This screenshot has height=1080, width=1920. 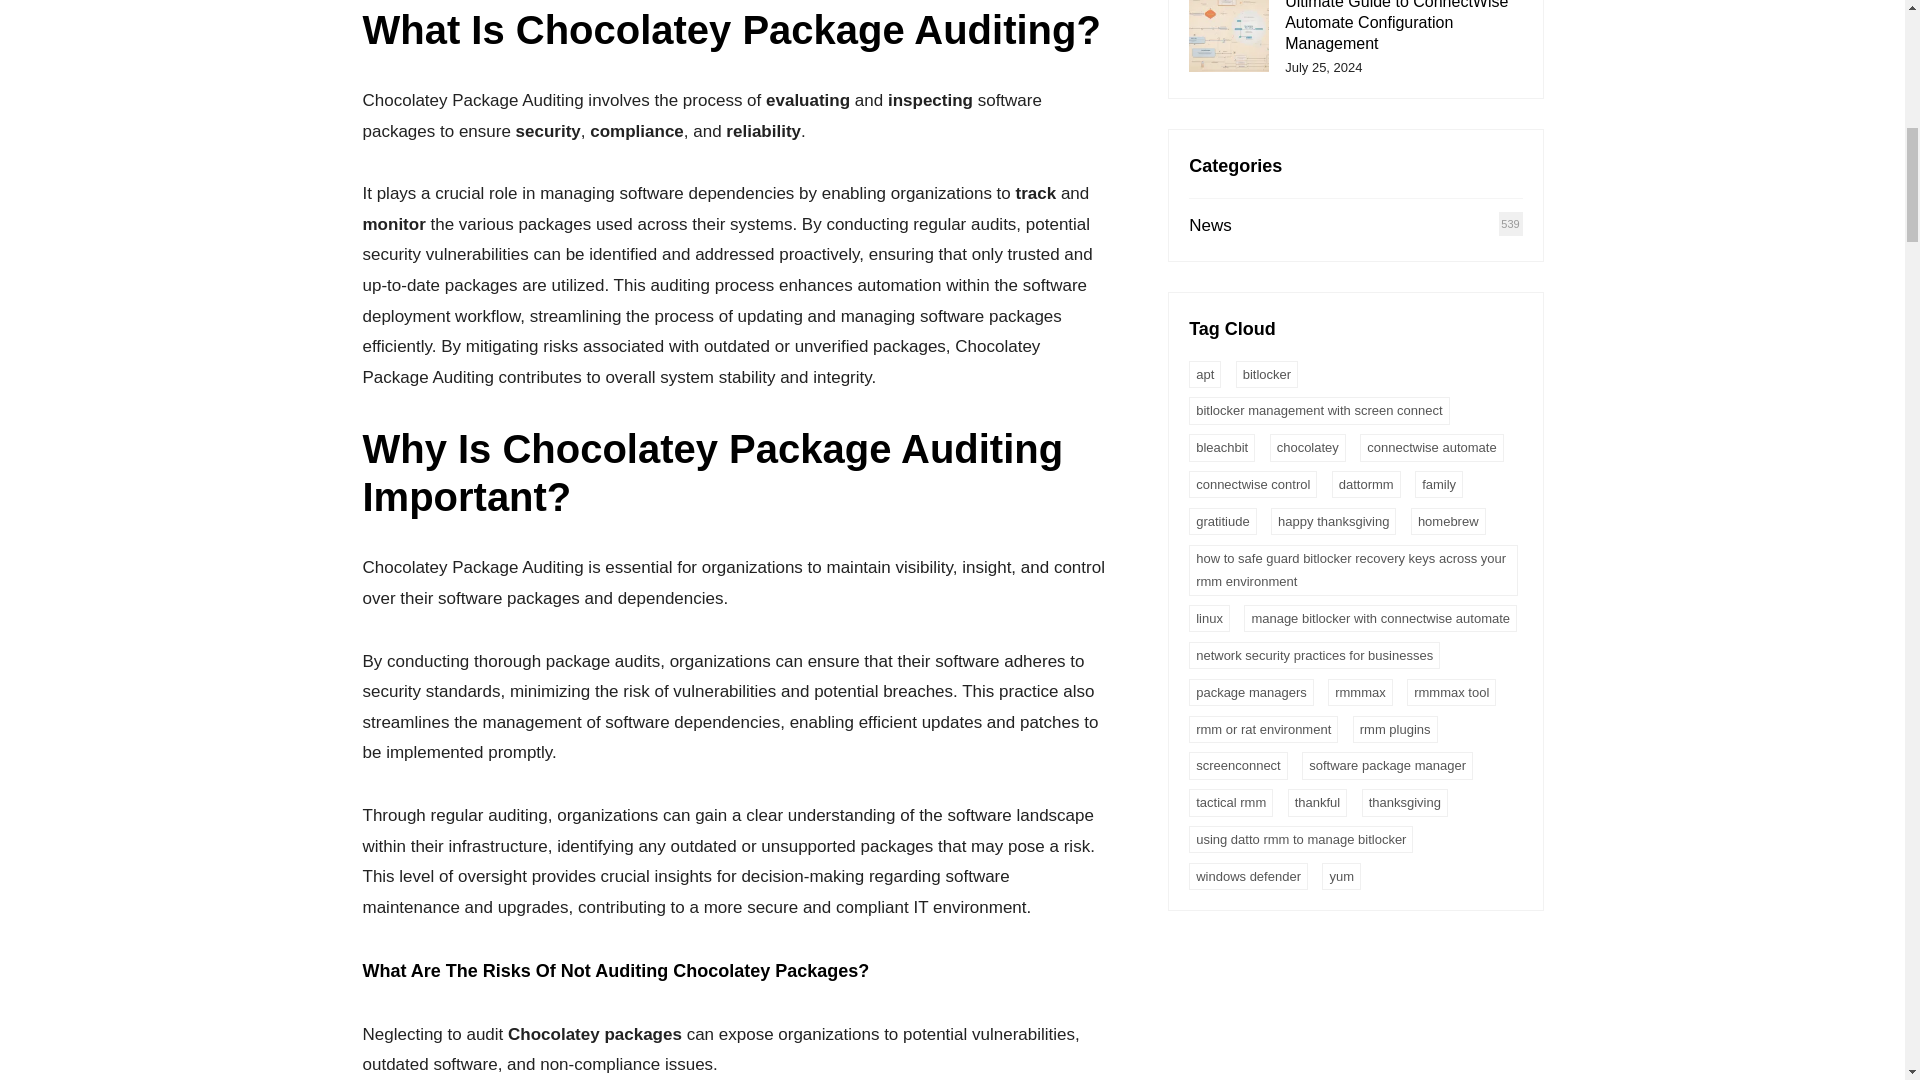 I want to click on chocolatey, so click(x=1307, y=448).